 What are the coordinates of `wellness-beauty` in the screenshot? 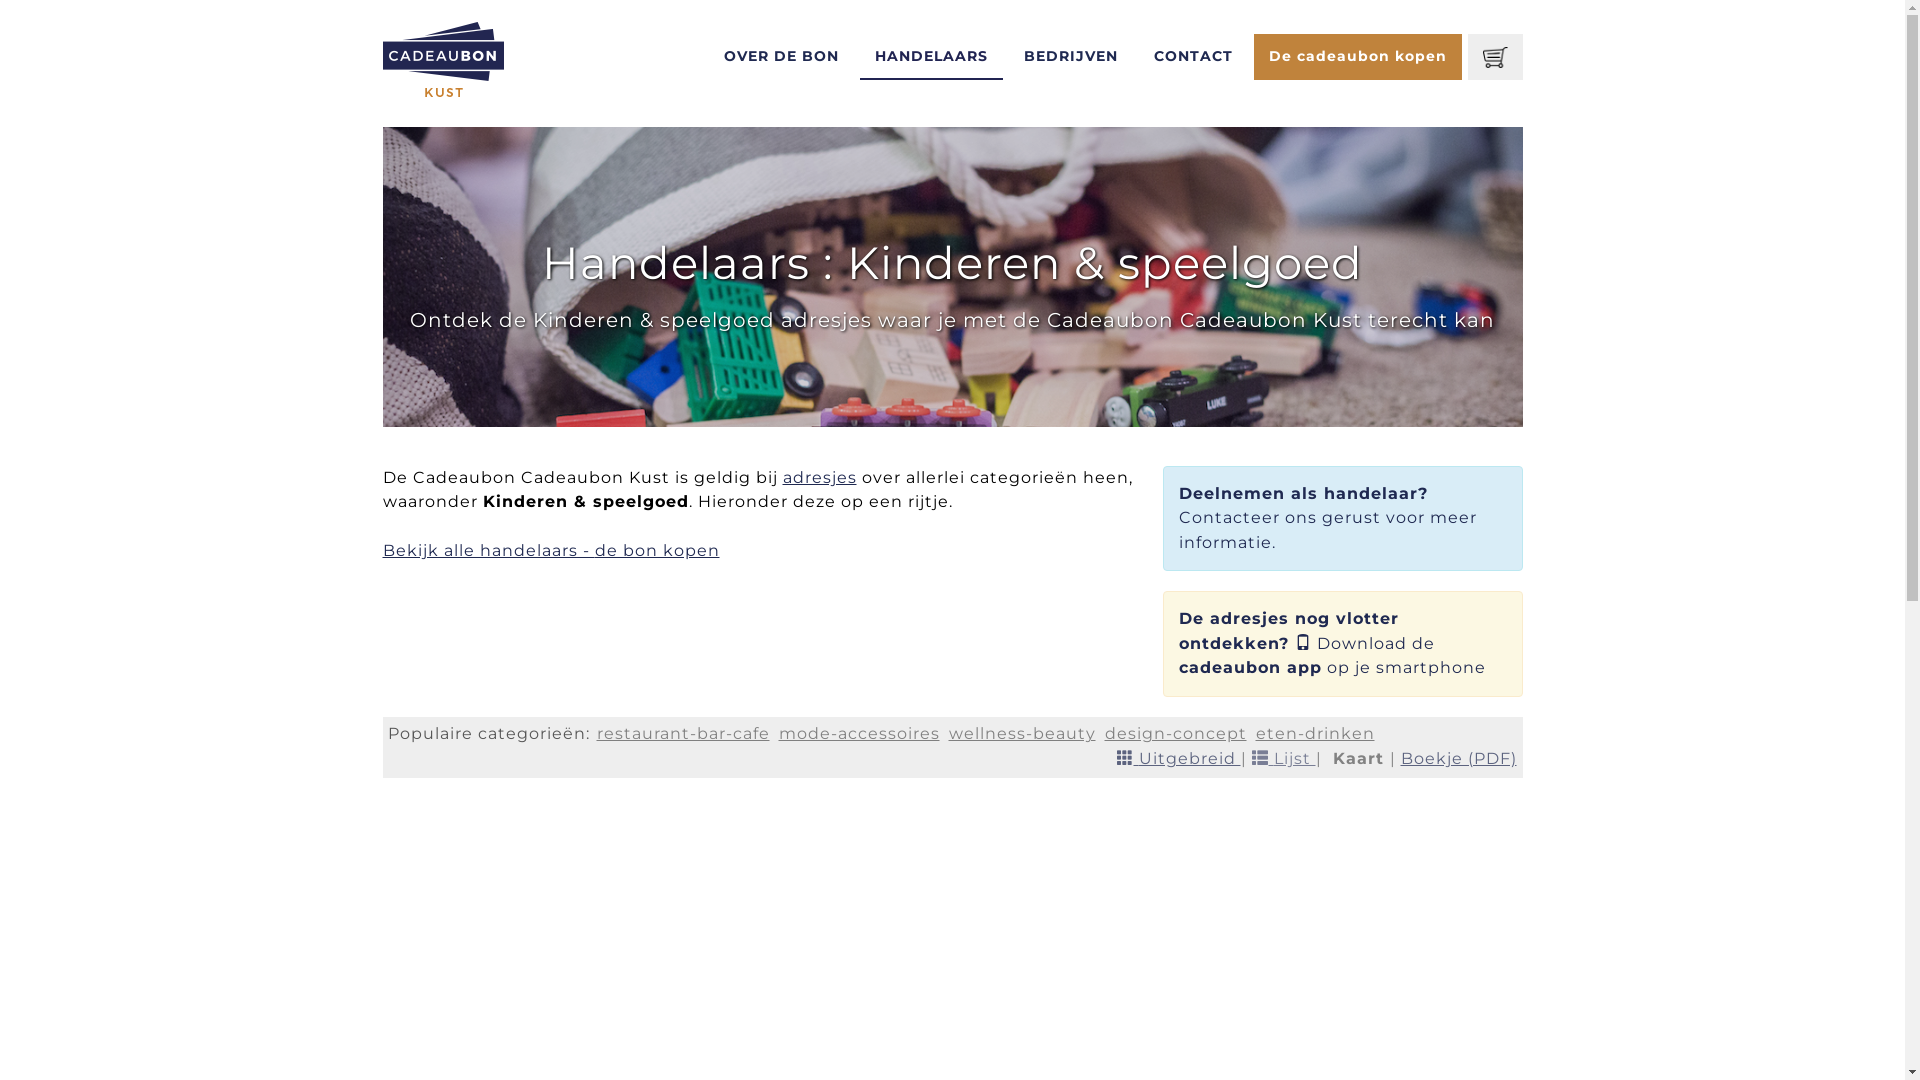 It's located at (1022, 734).